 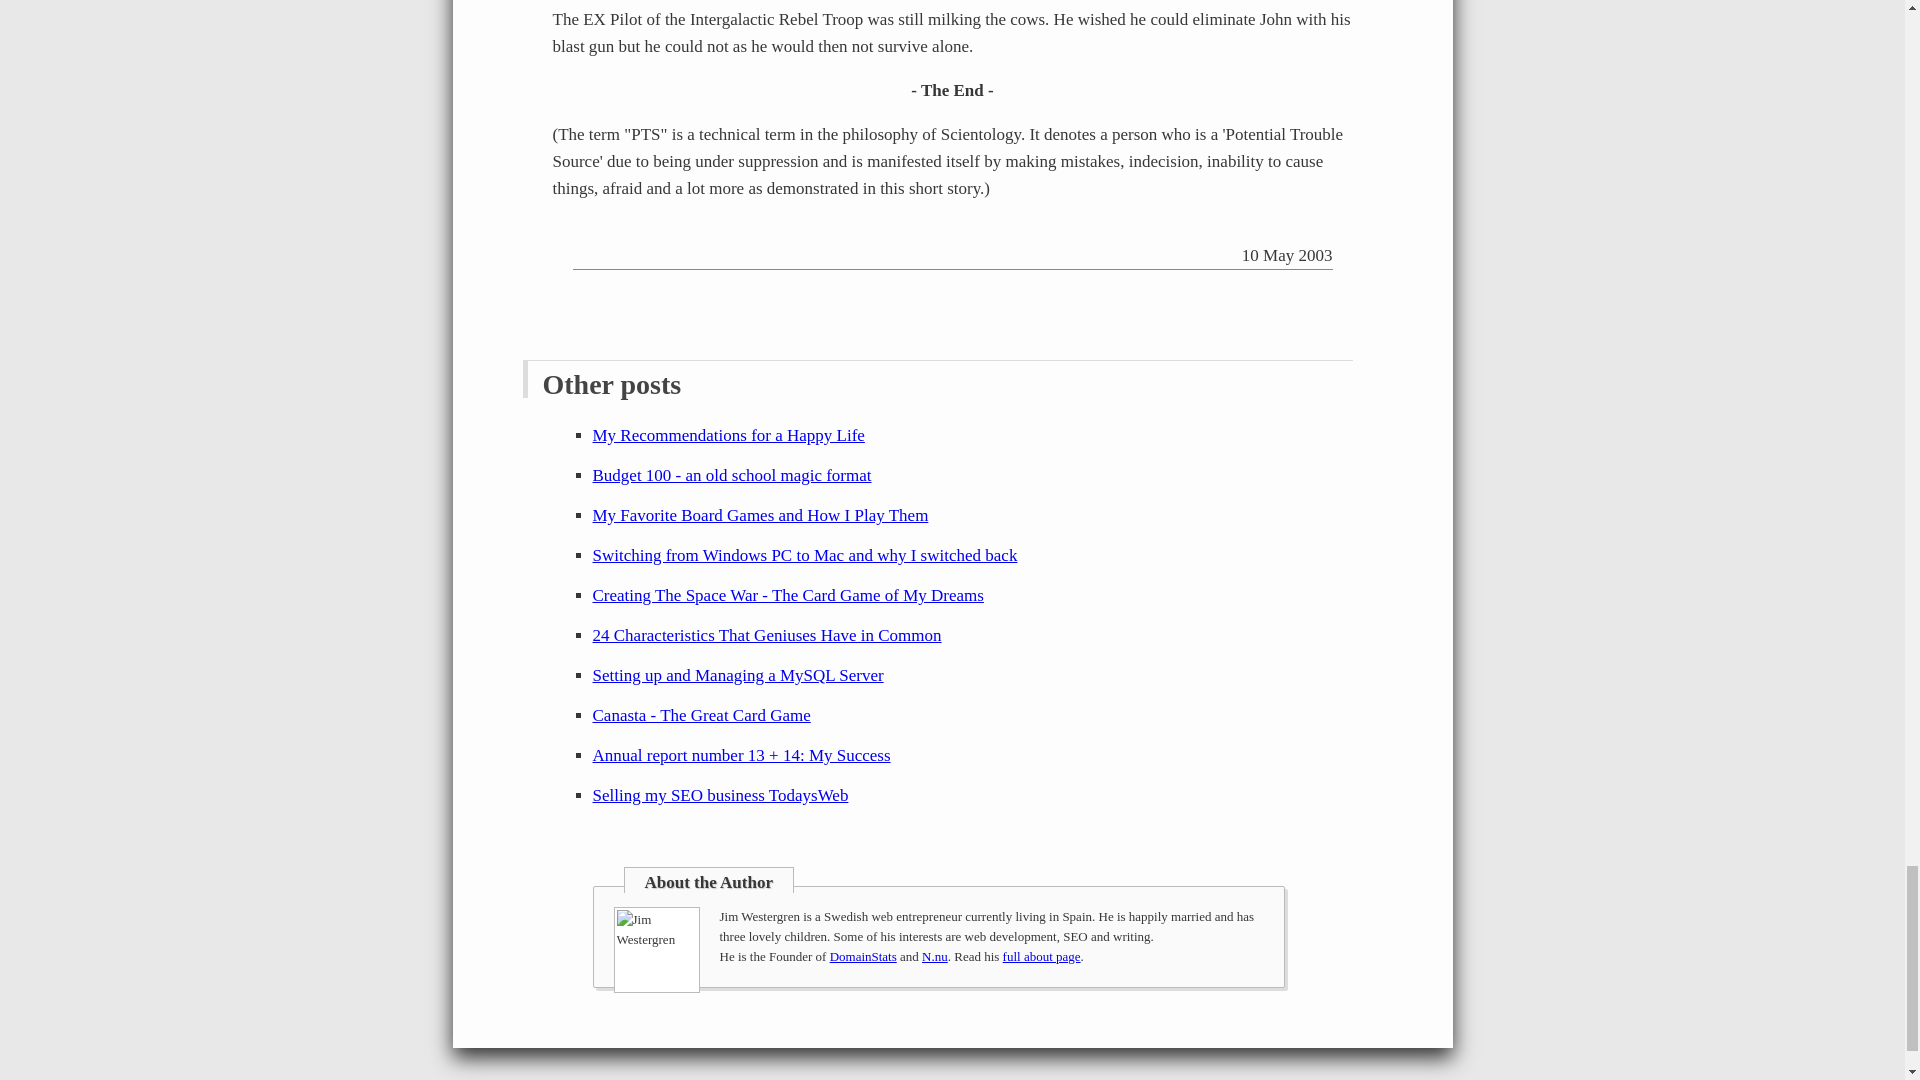 What do you see at coordinates (759, 515) in the screenshot?
I see `My Favorite Board Games and How I Play Them` at bounding box center [759, 515].